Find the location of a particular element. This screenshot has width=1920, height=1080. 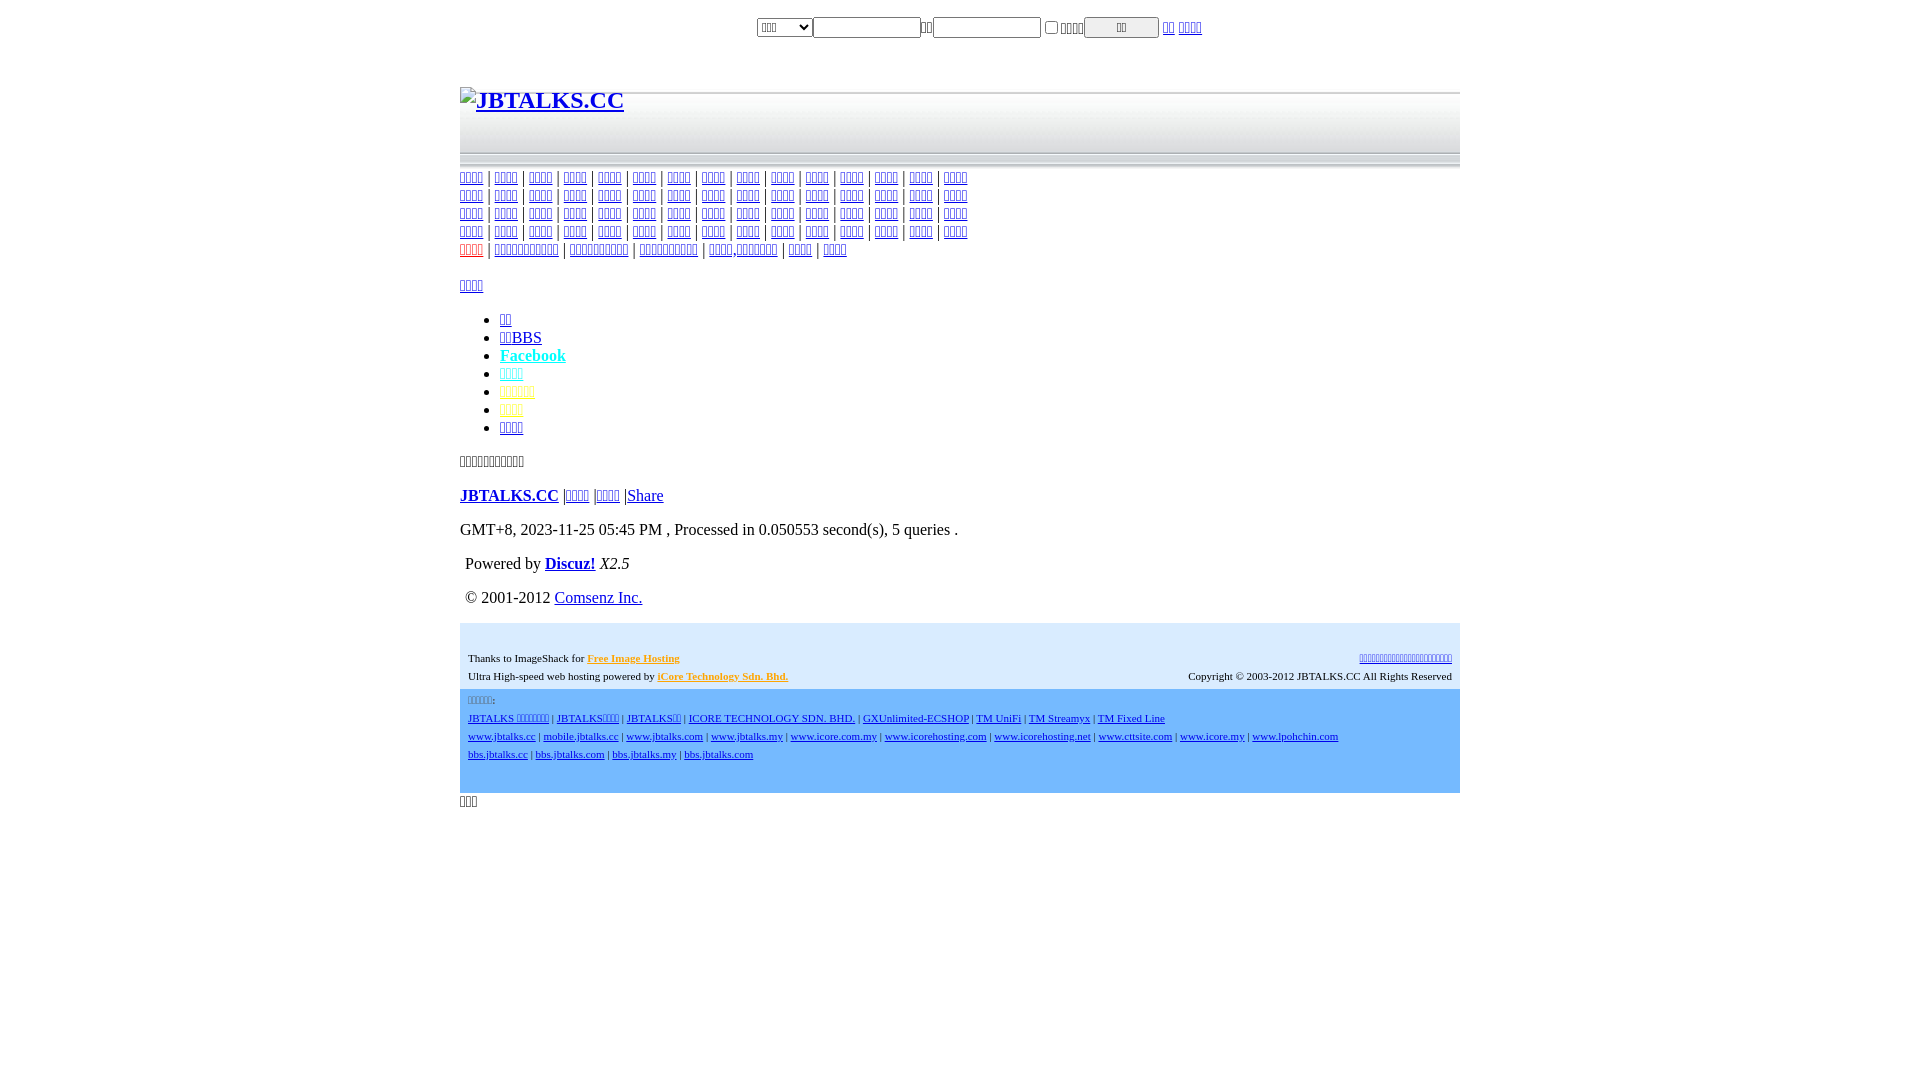

www.icore.com.my is located at coordinates (834, 736).